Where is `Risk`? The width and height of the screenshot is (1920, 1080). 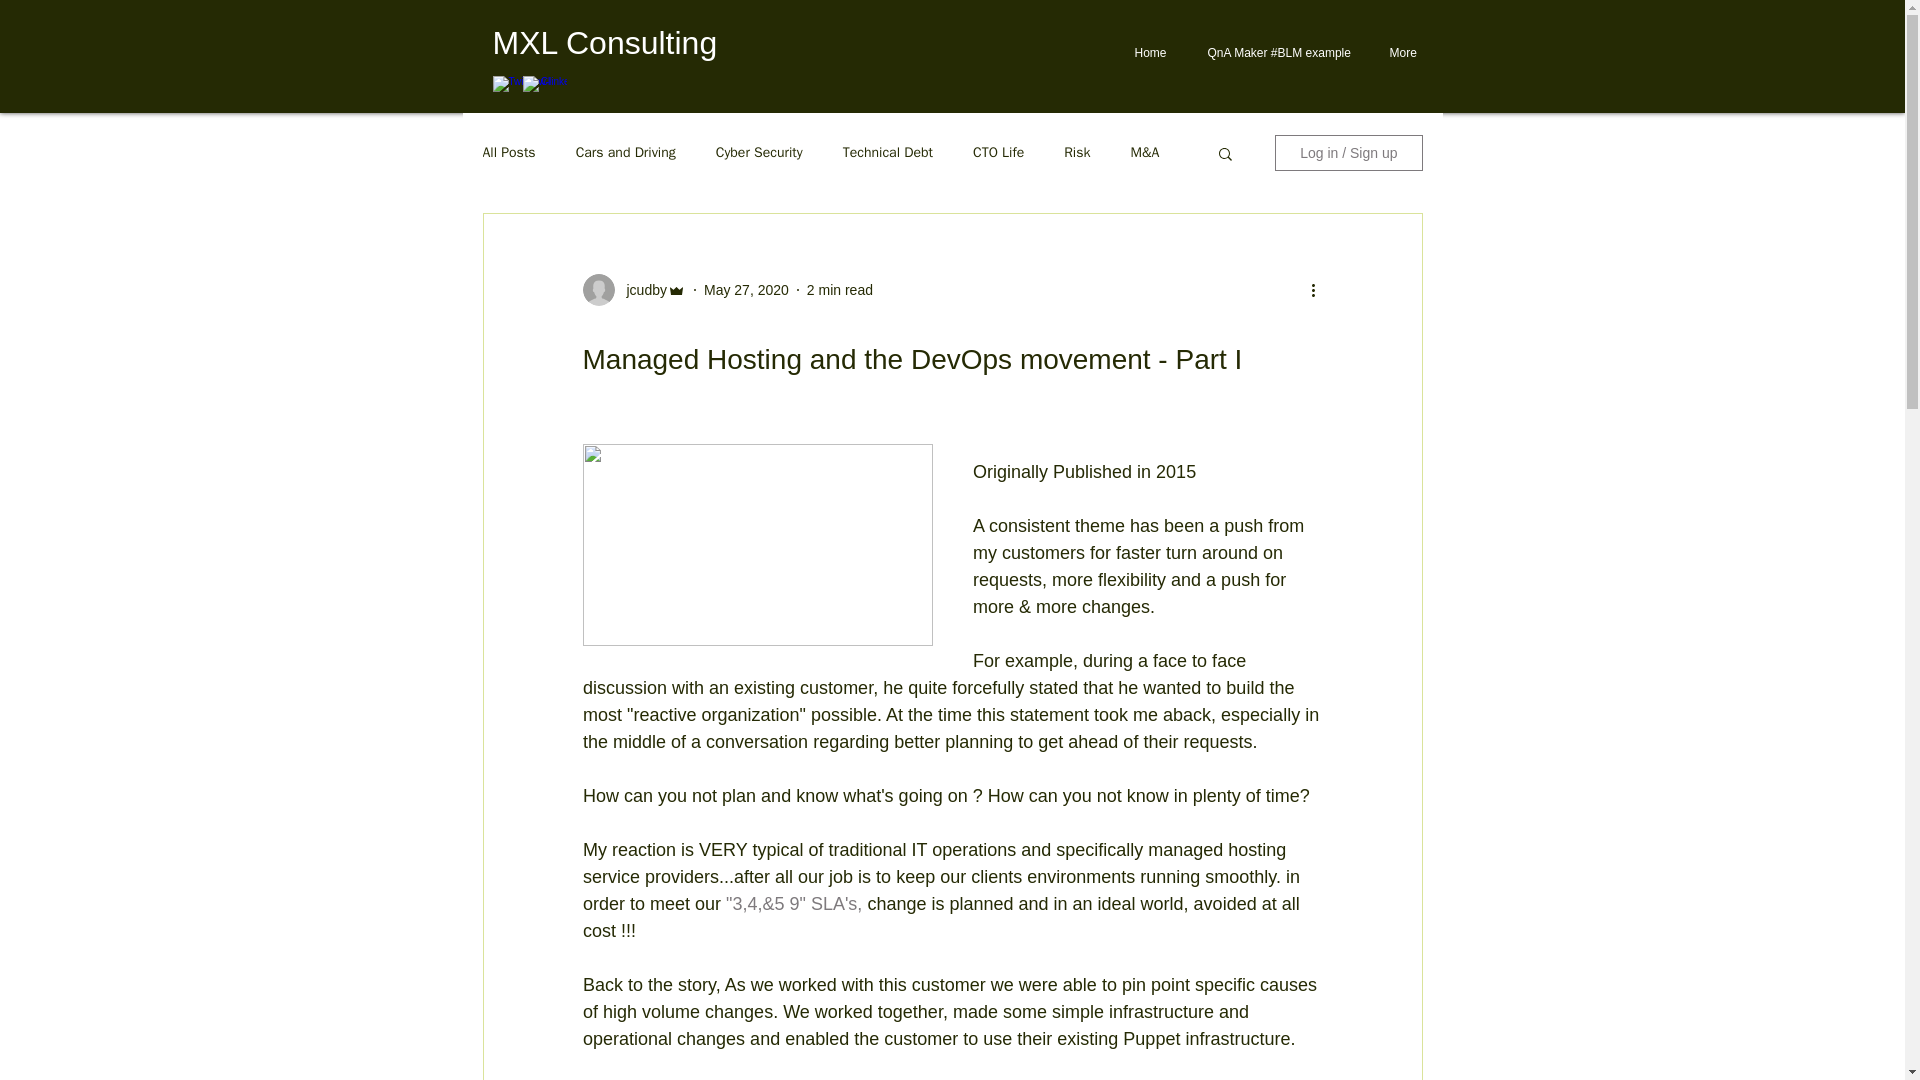 Risk is located at coordinates (1076, 152).